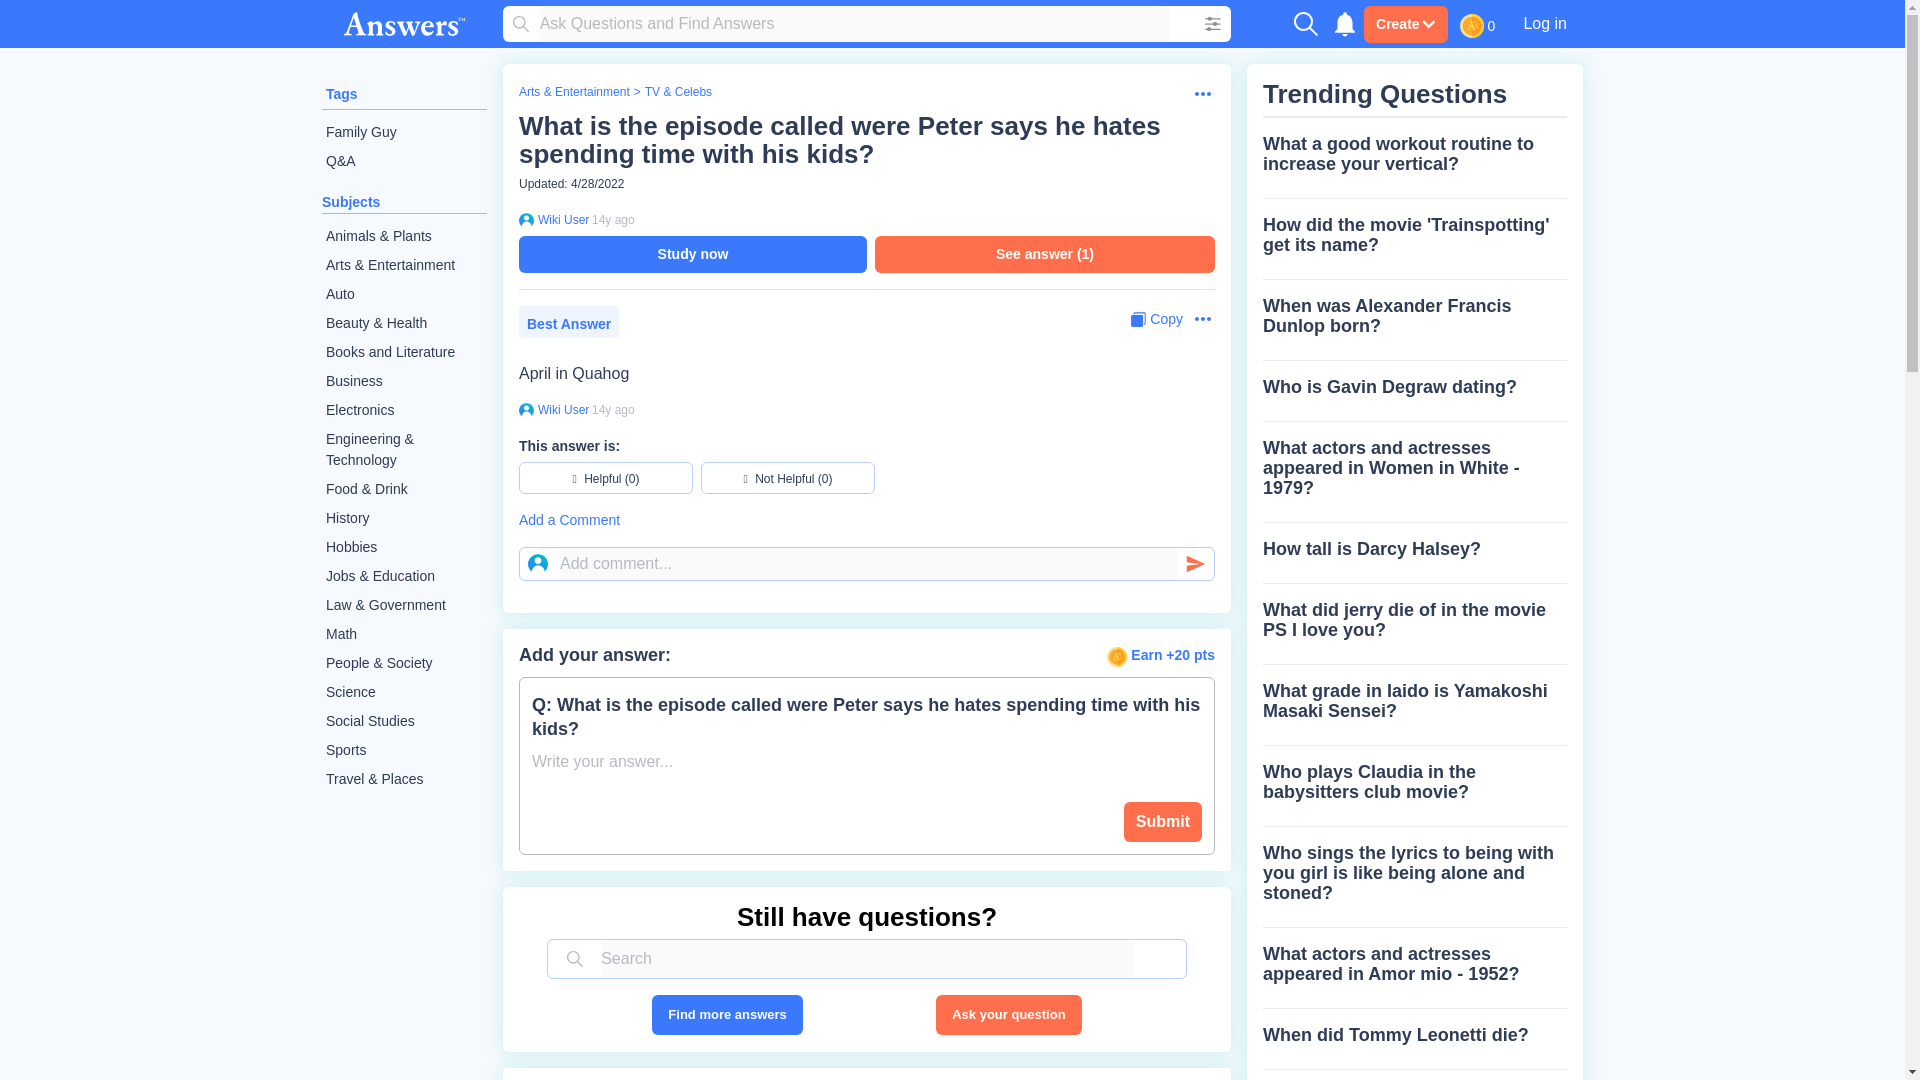 Image resolution: width=1920 pixels, height=1080 pixels. Describe the element at coordinates (404, 382) in the screenshot. I see `Business` at that location.